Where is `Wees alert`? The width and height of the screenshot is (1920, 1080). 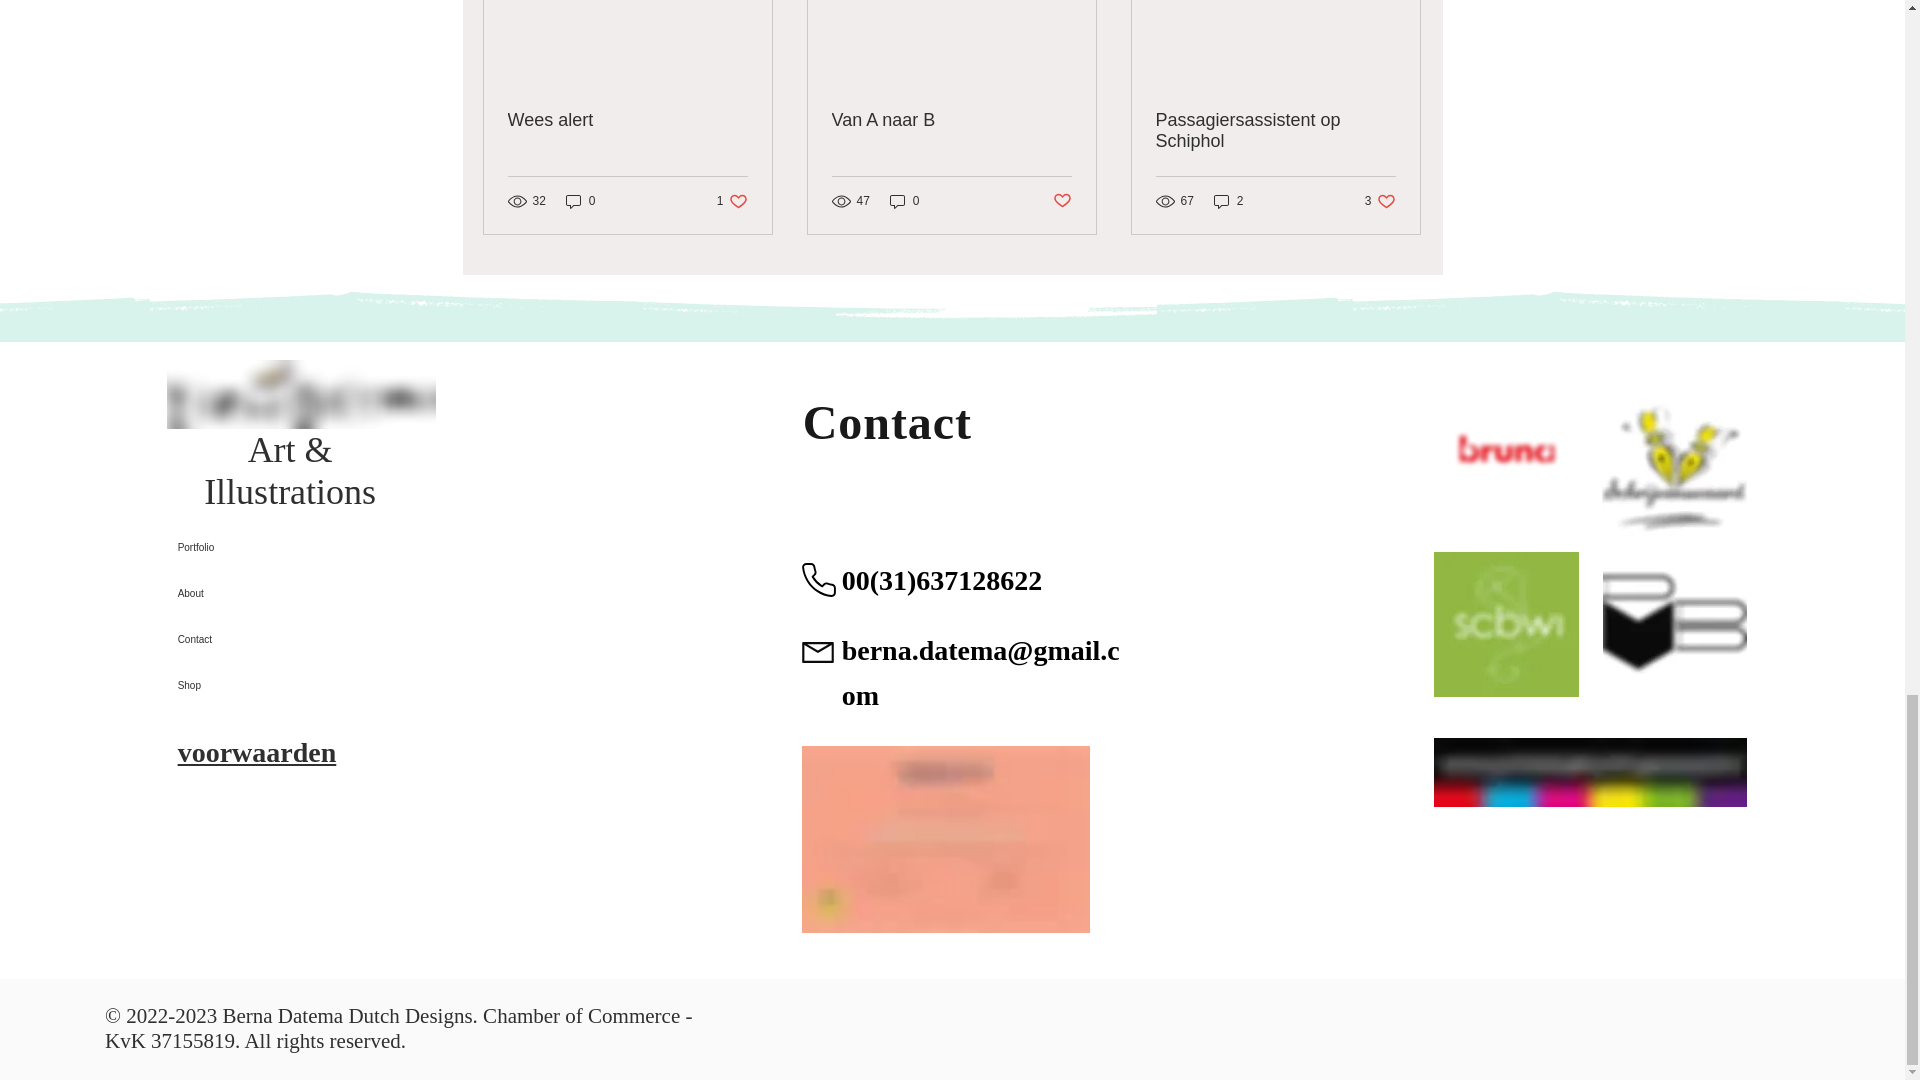
Wees alert is located at coordinates (628, 120).